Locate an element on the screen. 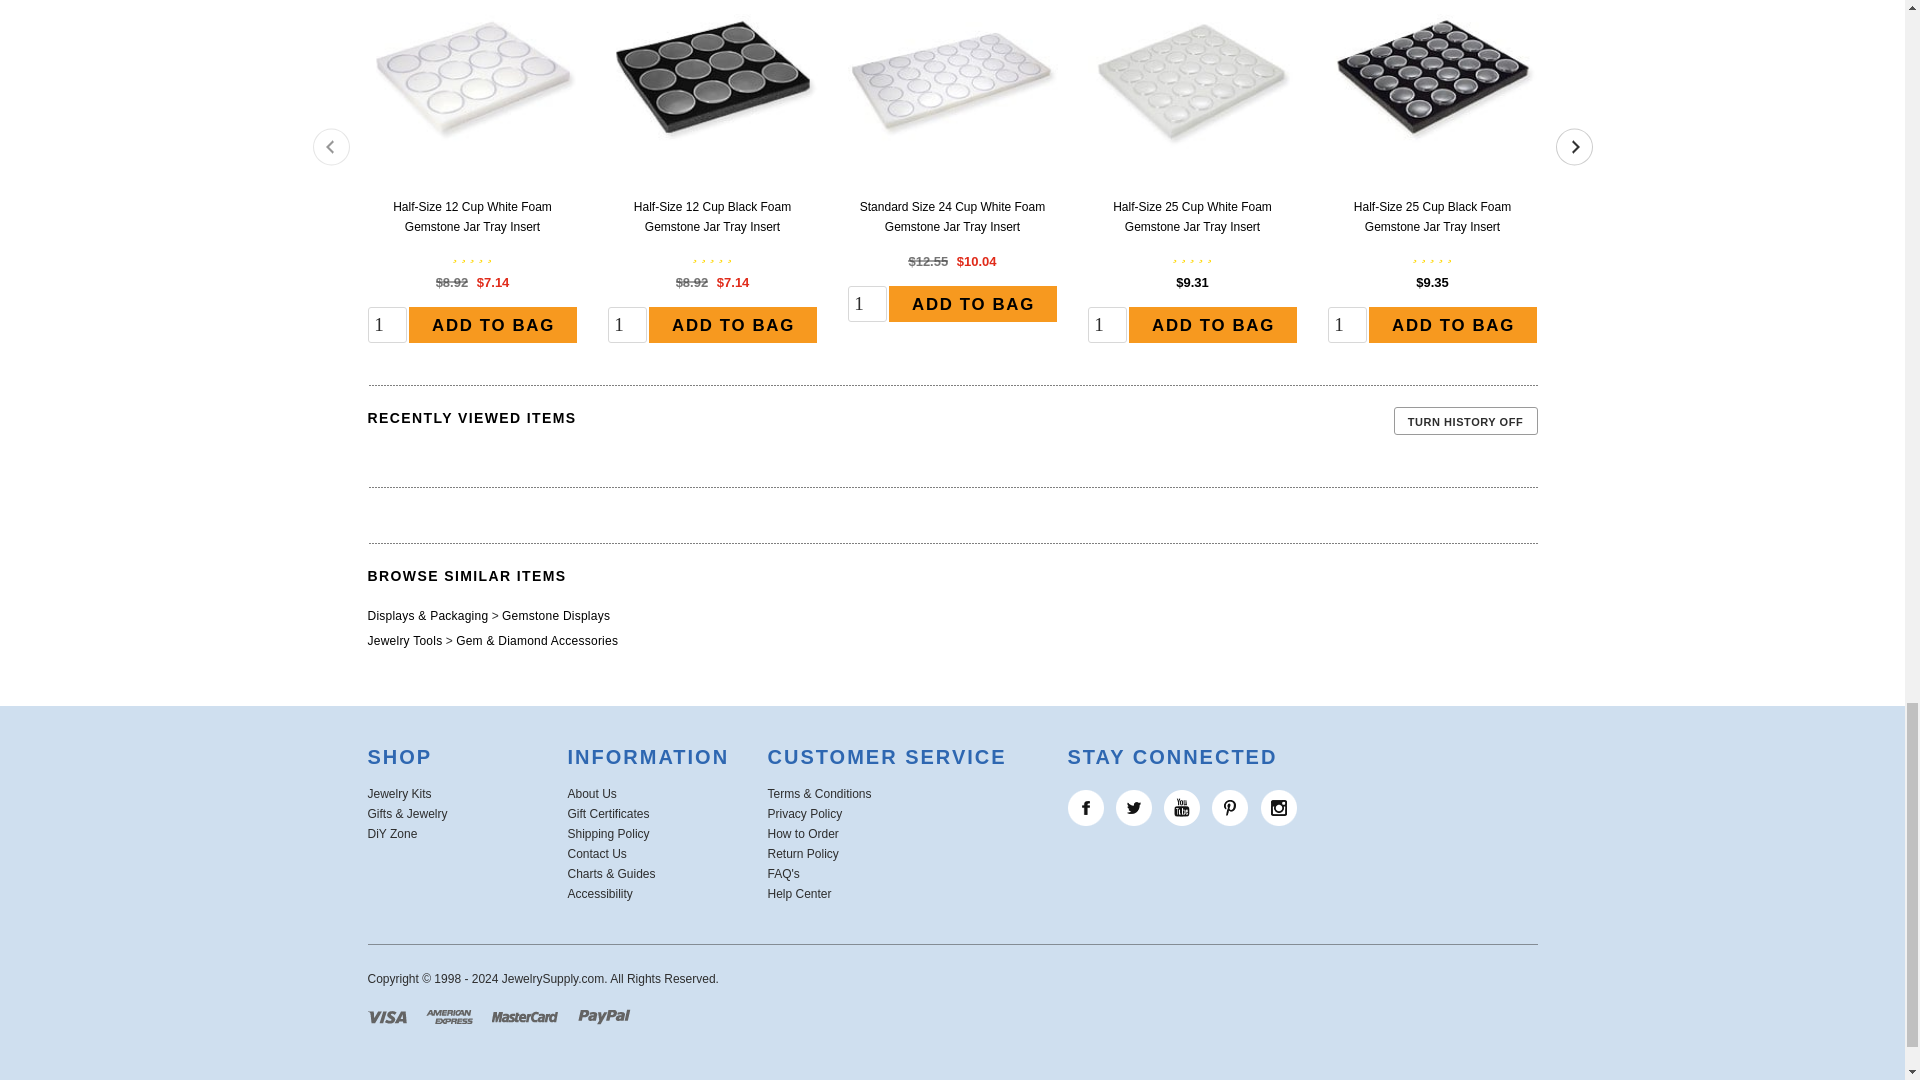 The height and width of the screenshot is (1080, 1920). Like Us on Facebook is located at coordinates (1086, 808).